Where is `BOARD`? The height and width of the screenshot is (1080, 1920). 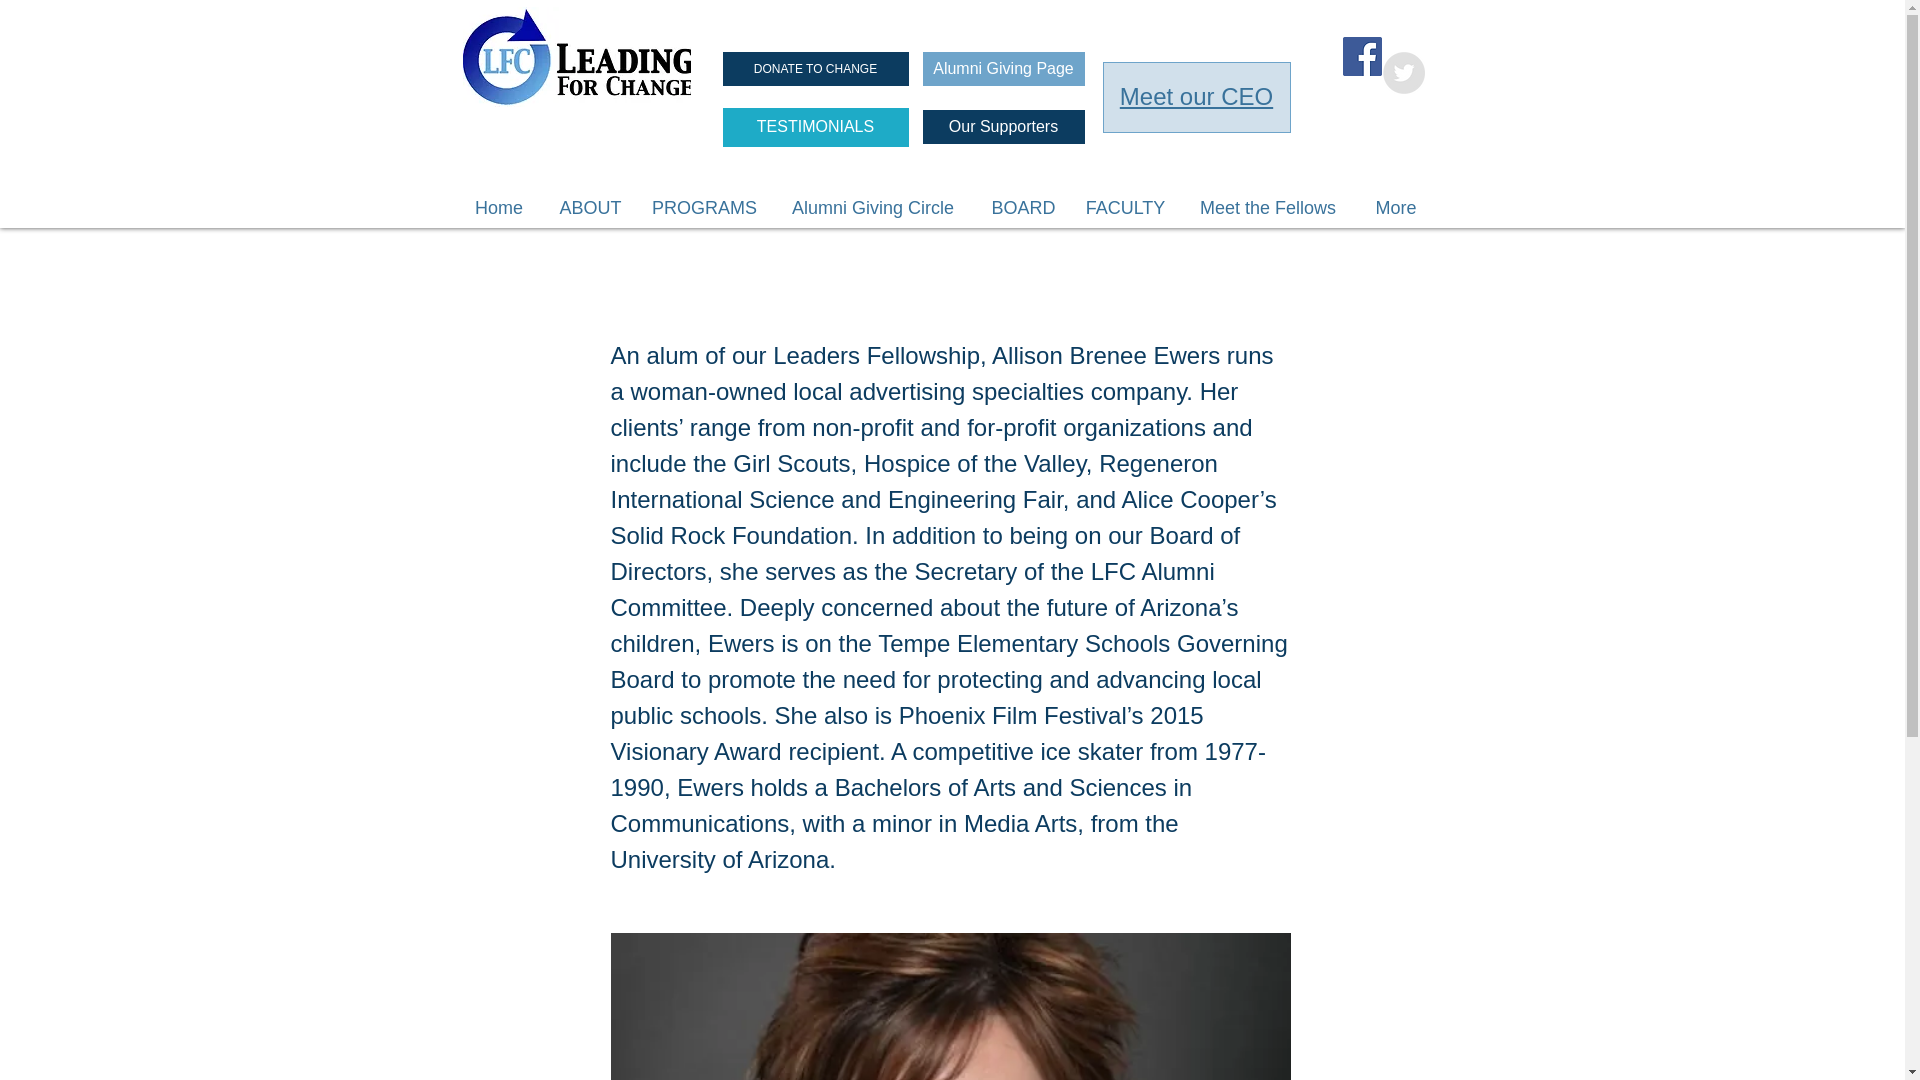
BOARD is located at coordinates (1023, 208).